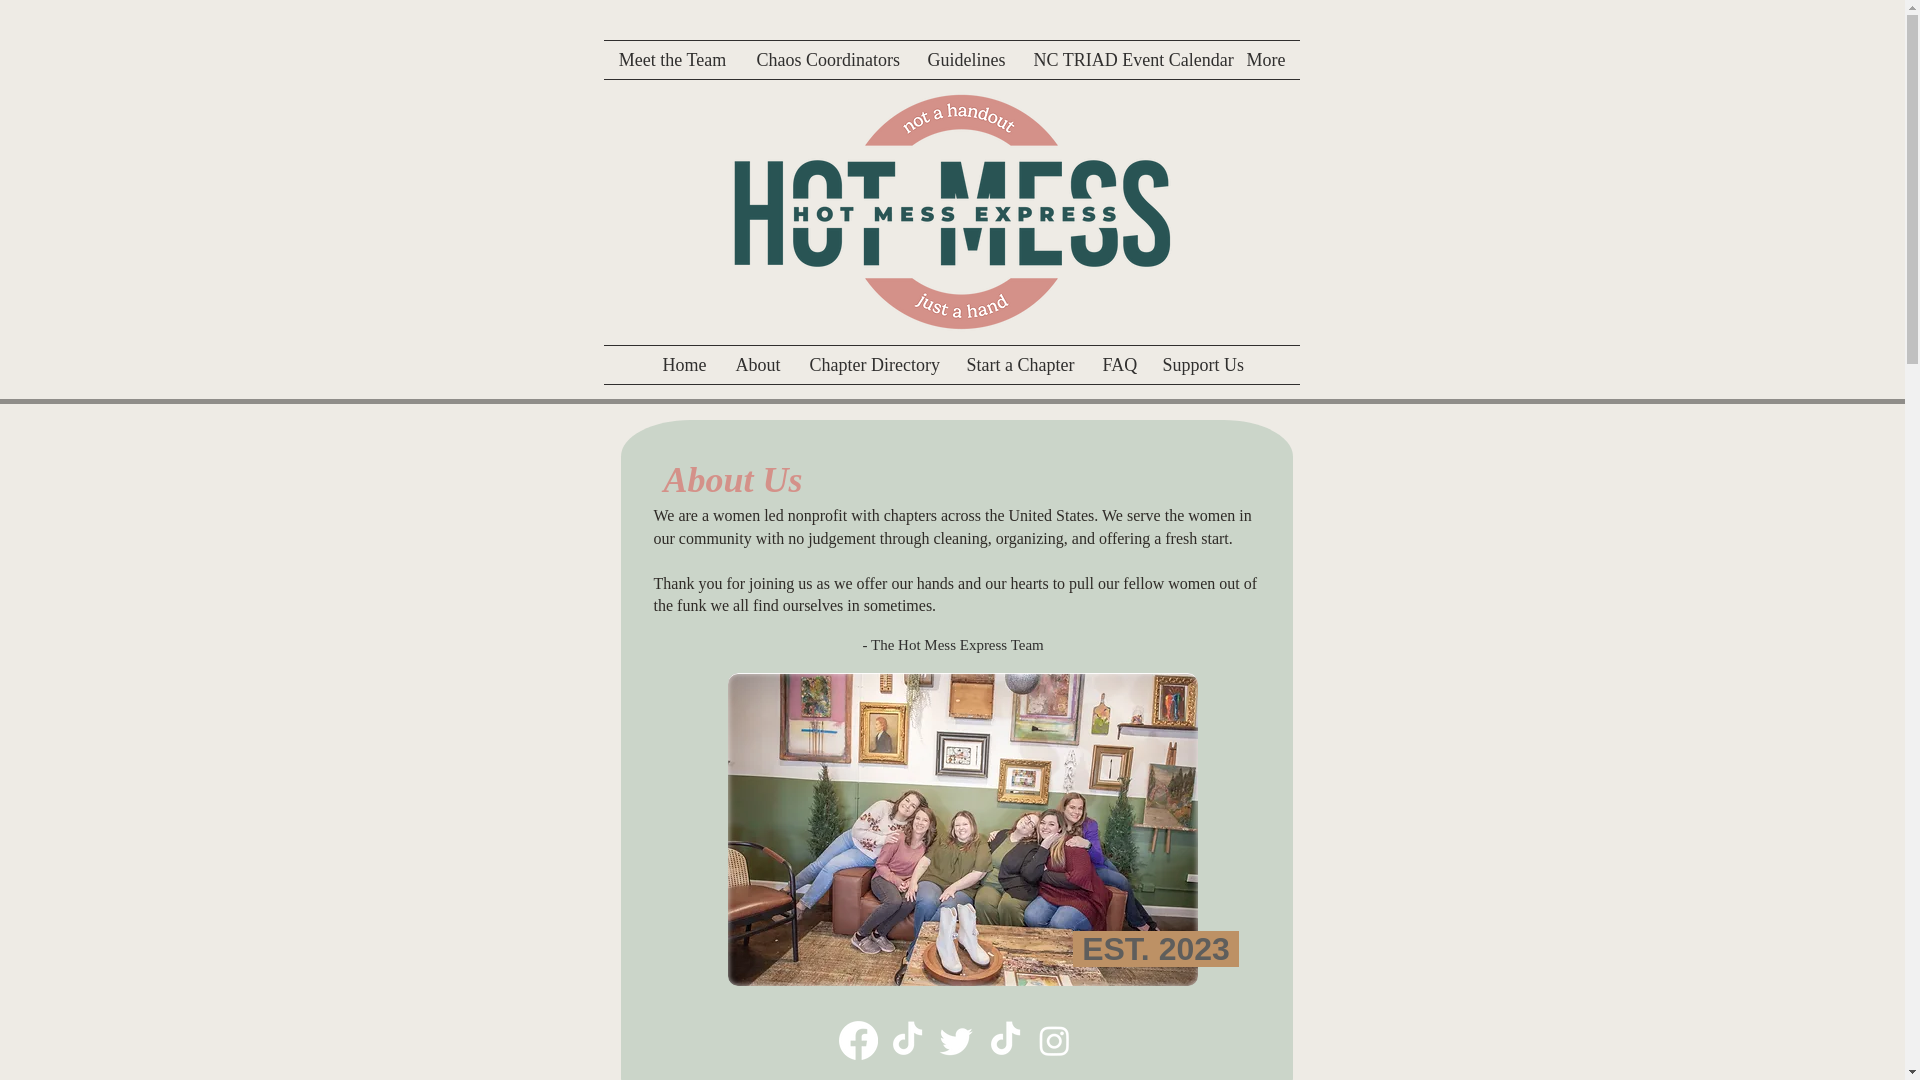 The width and height of the screenshot is (1920, 1080). What do you see at coordinates (964, 60) in the screenshot?
I see `Guidelines` at bounding box center [964, 60].